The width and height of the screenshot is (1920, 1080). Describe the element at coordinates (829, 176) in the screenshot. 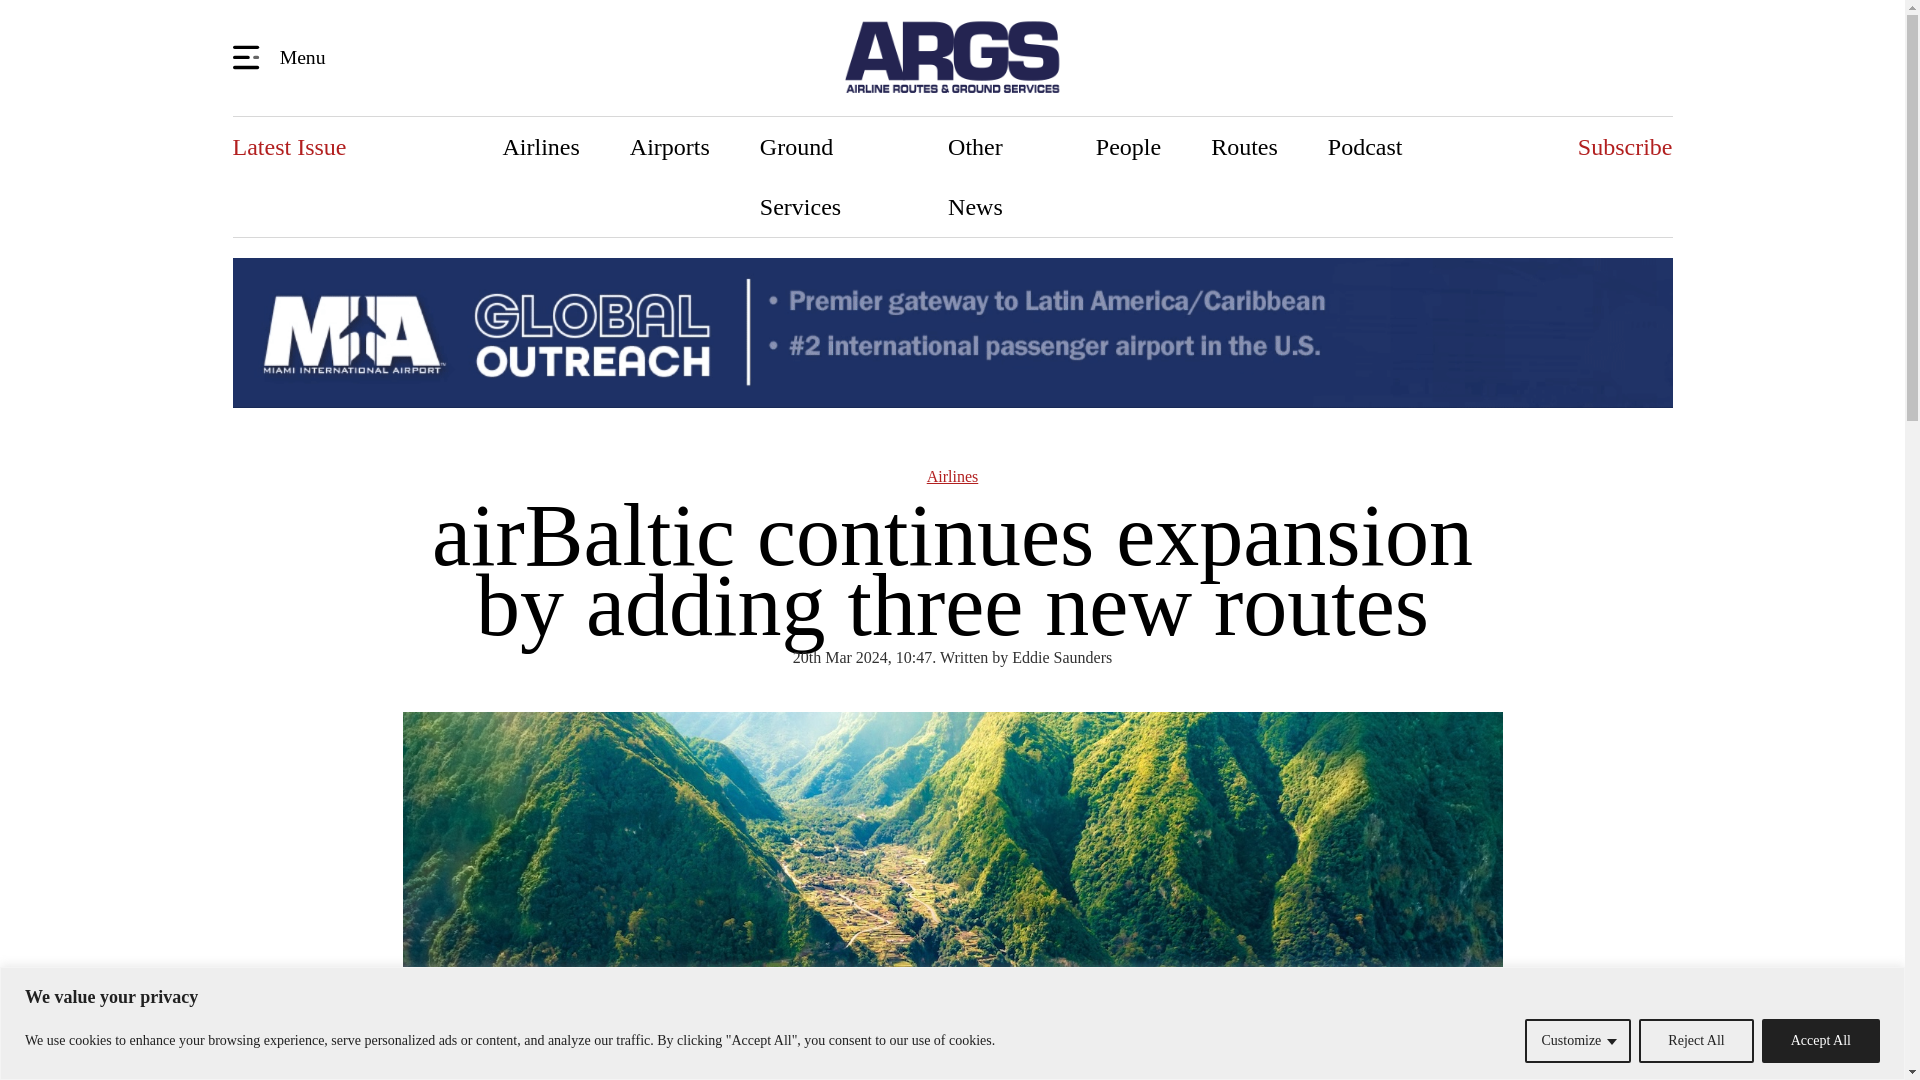

I see `Ground Services` at that location.